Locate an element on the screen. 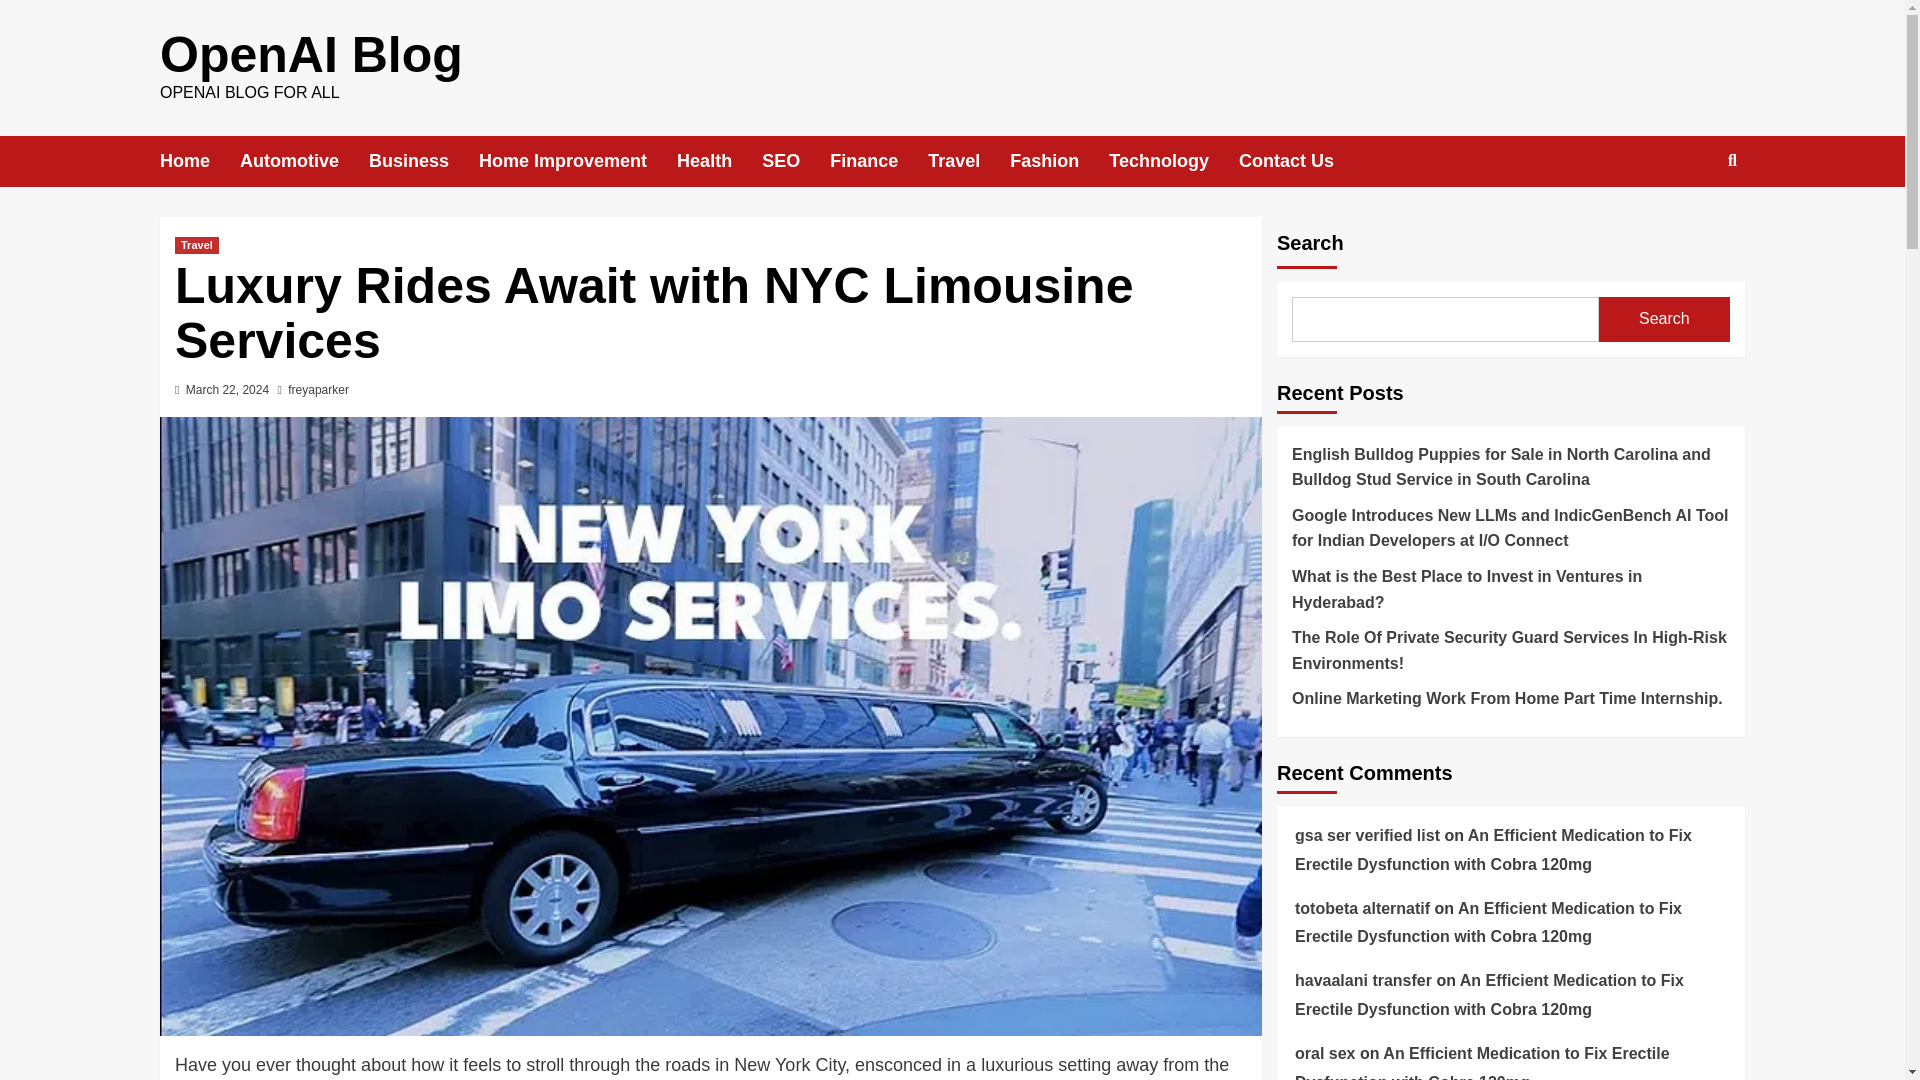  OpenAI Blog is located at coordinates (310, 55).